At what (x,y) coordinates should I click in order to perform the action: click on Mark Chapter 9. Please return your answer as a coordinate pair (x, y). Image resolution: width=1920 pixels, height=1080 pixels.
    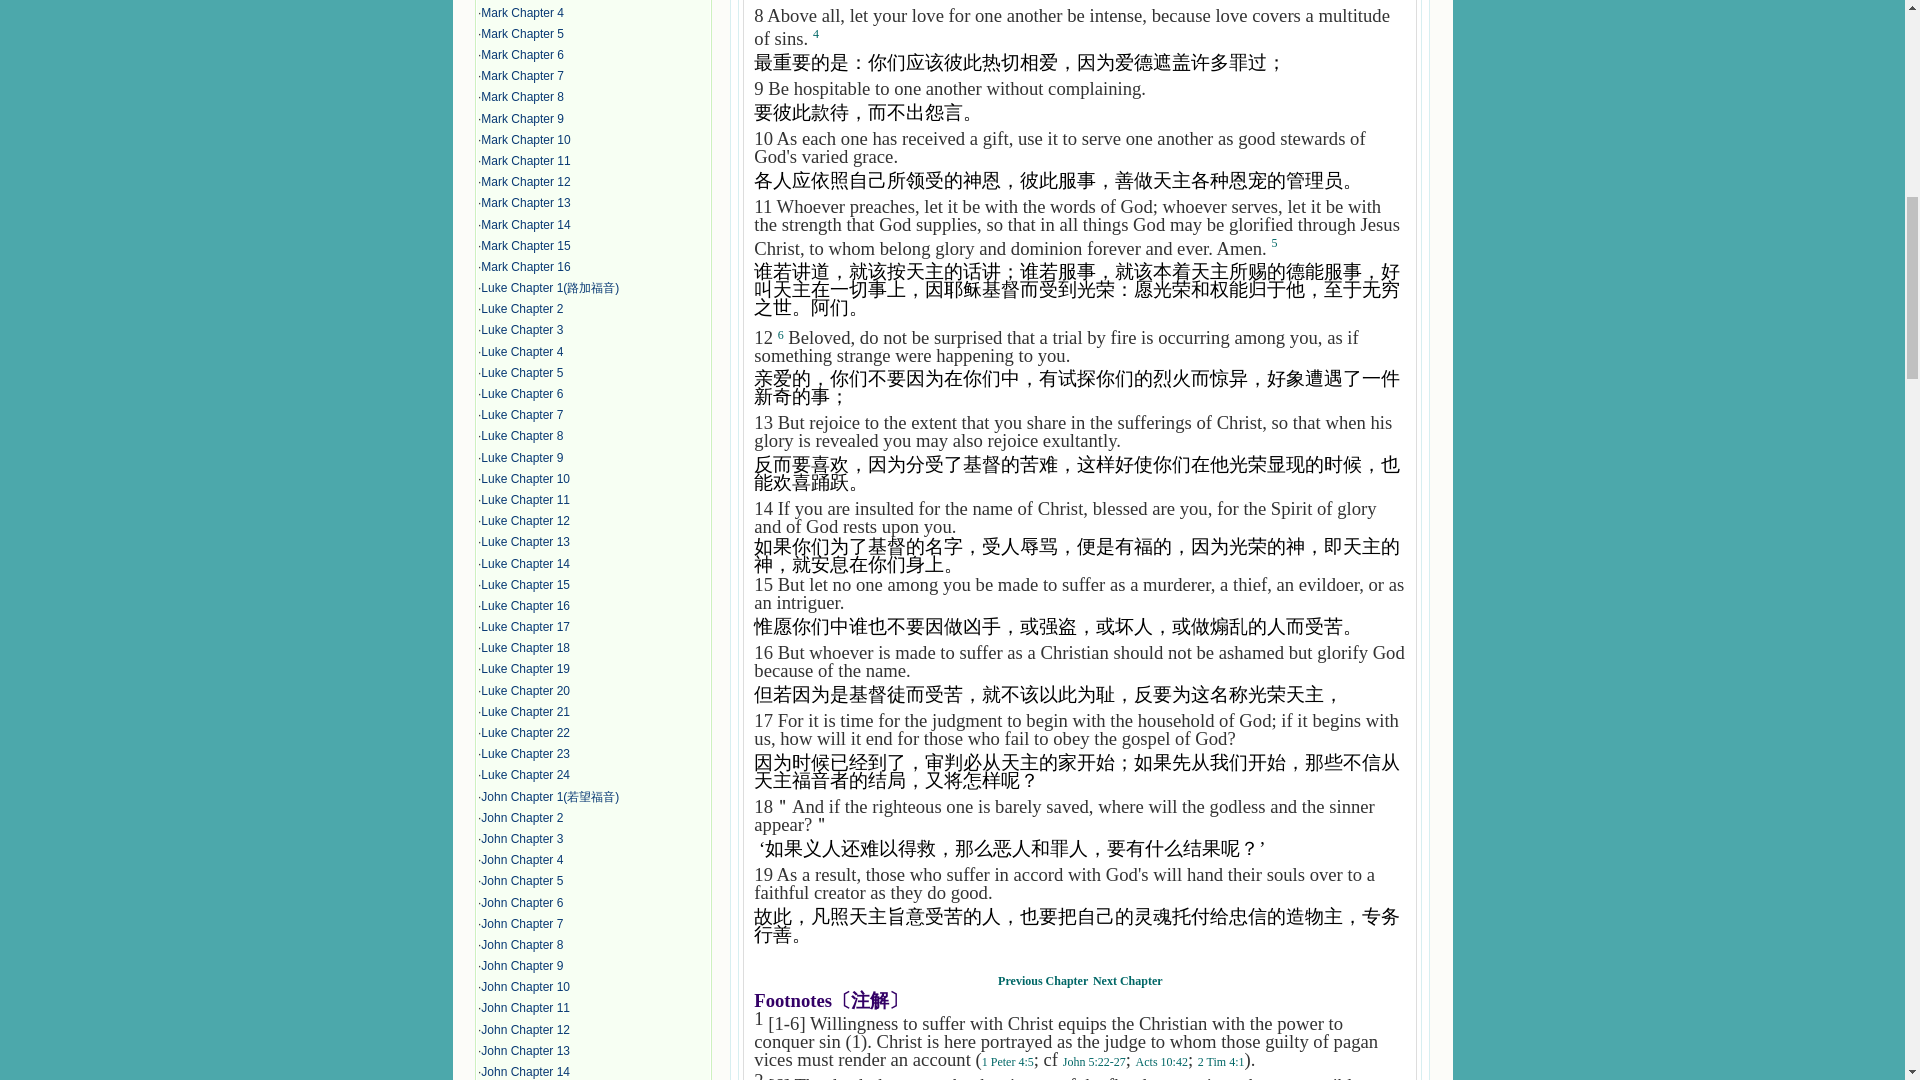
    Looking at the image, I should click on (522, 119).